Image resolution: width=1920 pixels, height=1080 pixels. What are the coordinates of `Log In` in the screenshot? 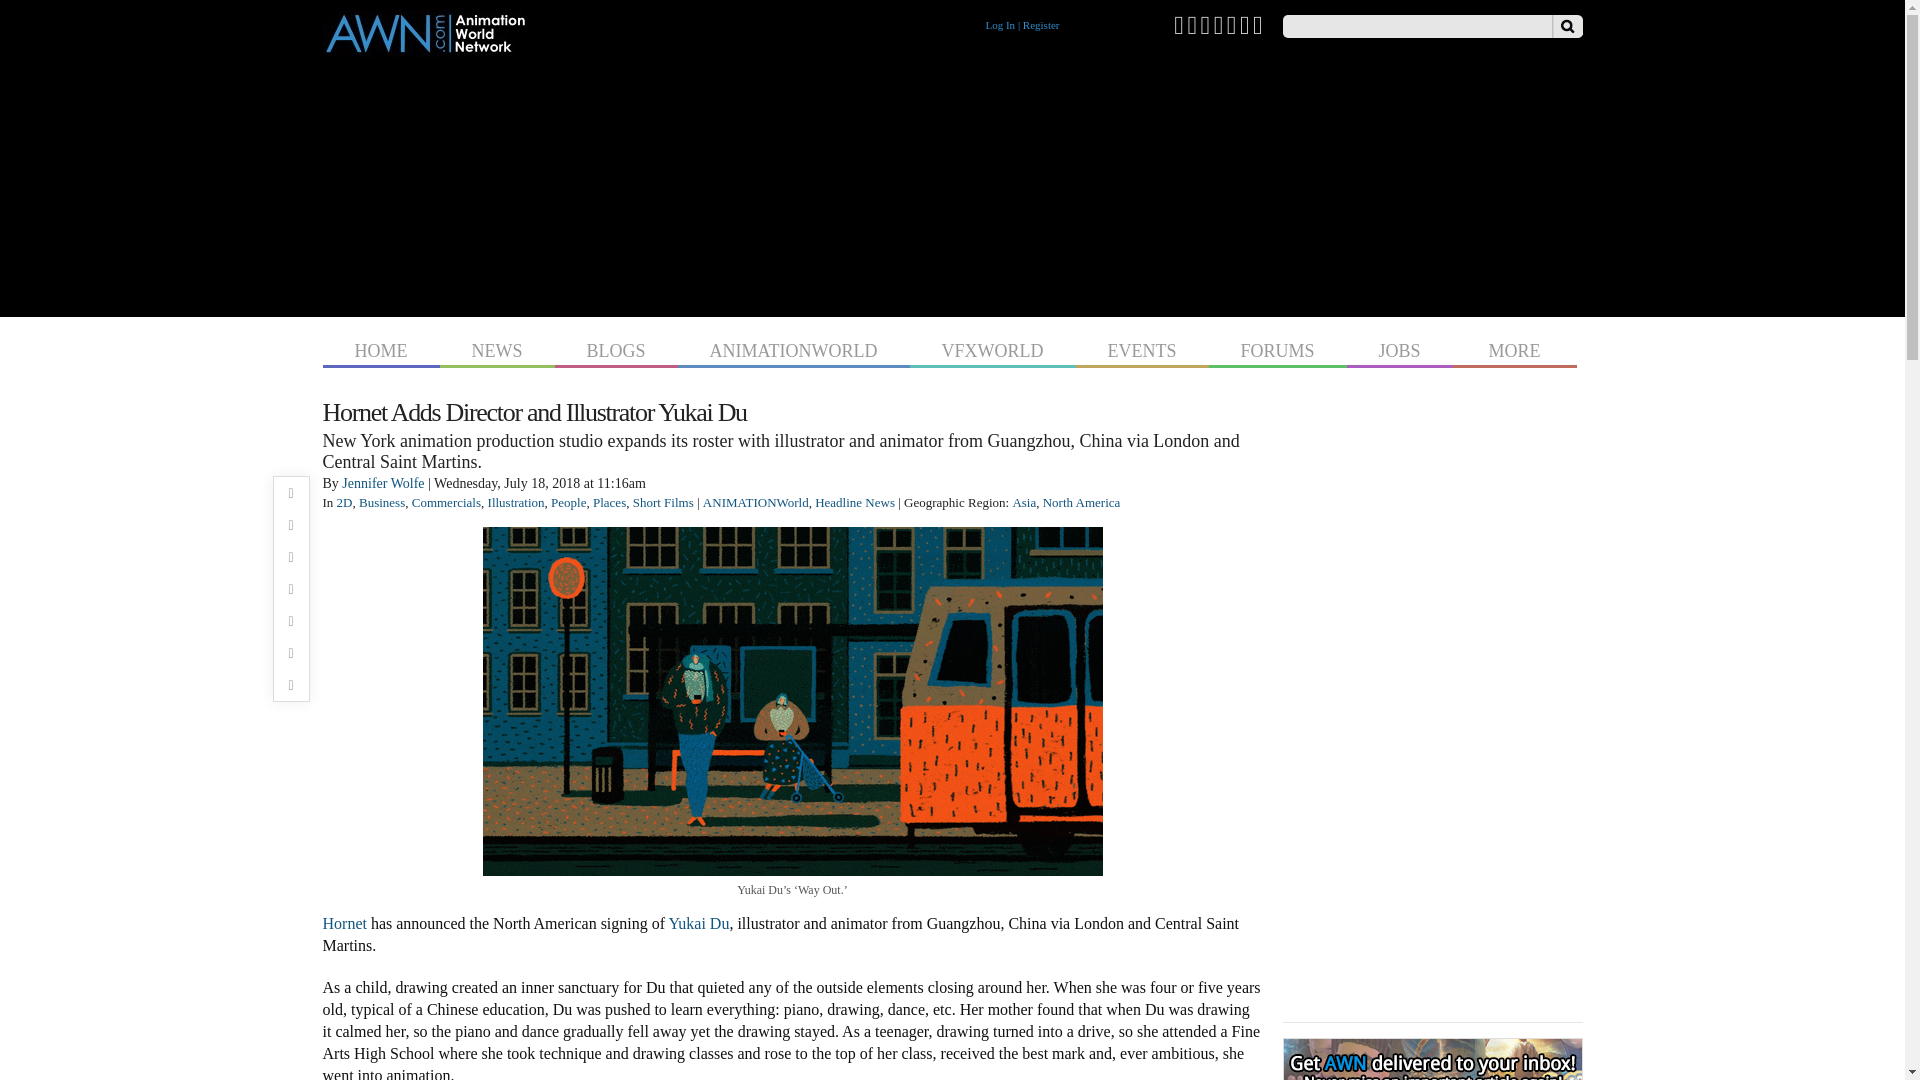 It's located at (1000, 25).